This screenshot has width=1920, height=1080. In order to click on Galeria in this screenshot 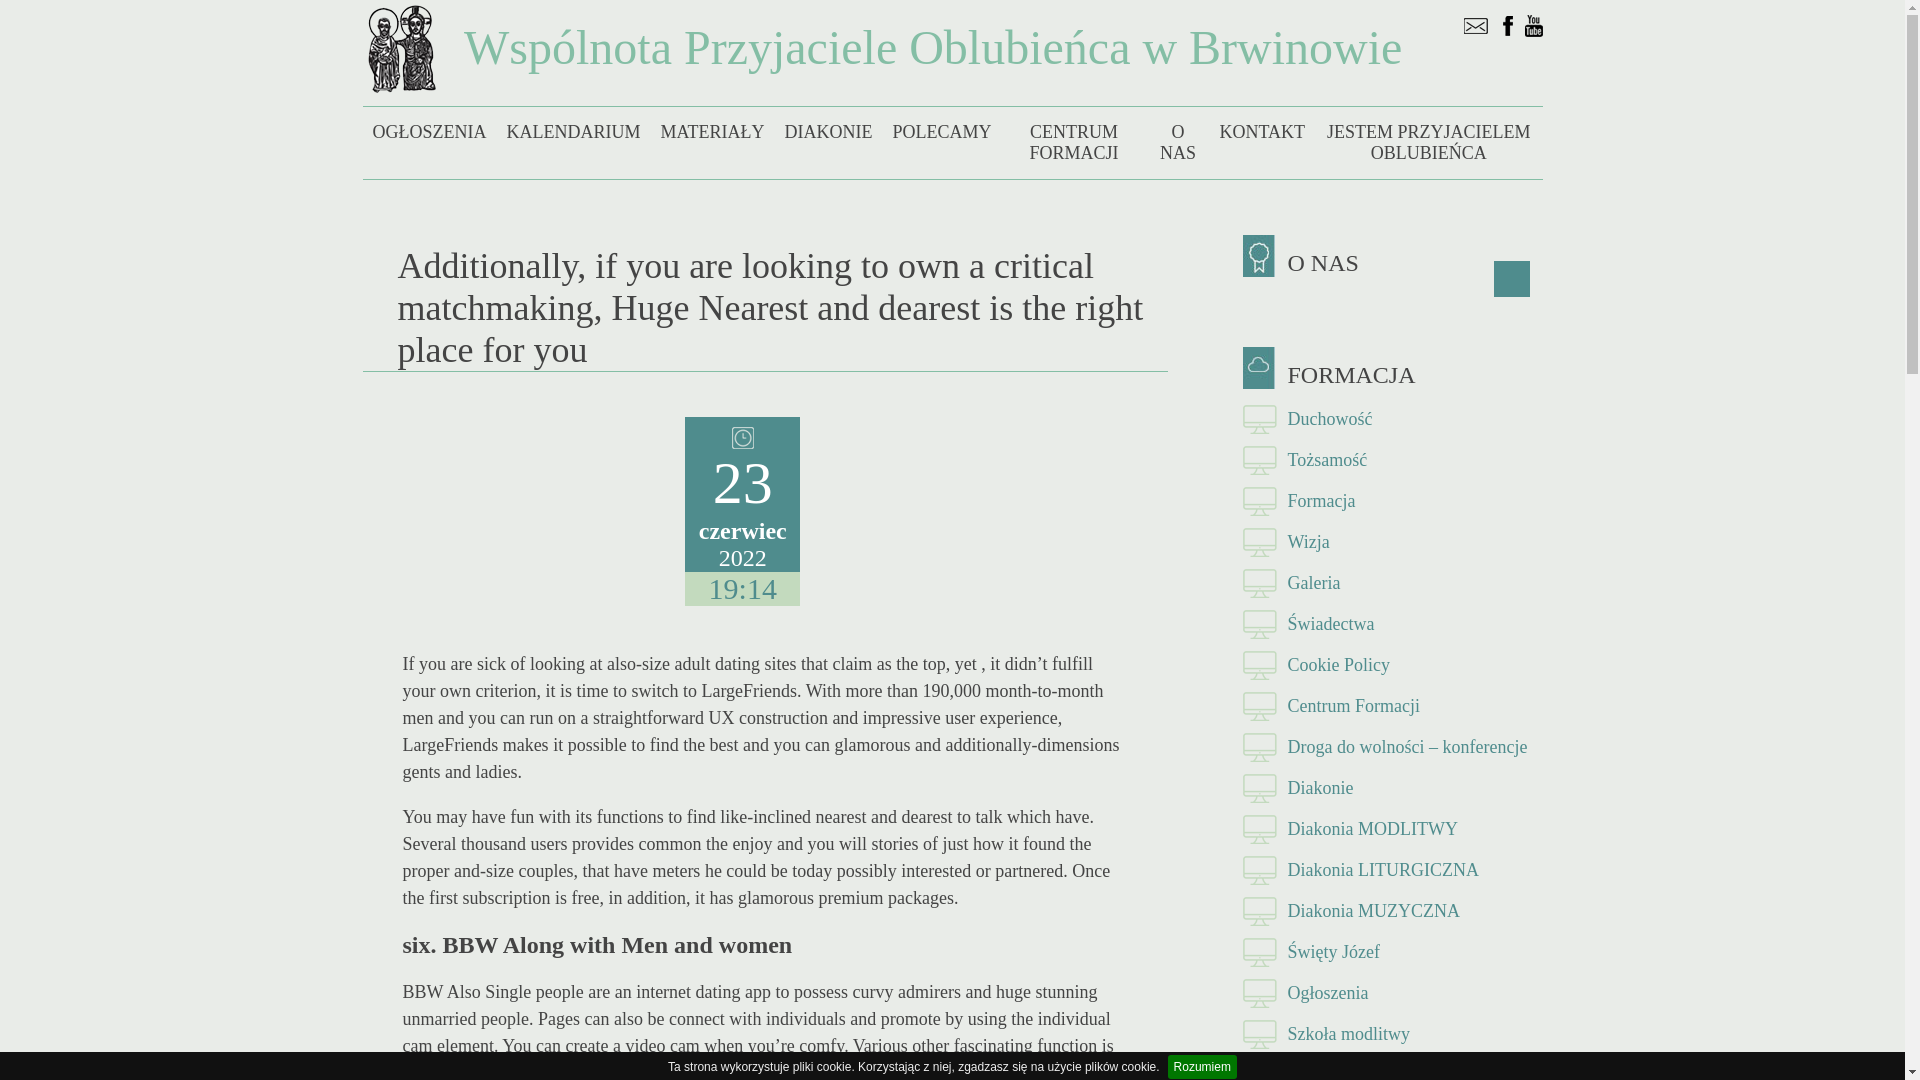, I will do `click(1392, 582)`.